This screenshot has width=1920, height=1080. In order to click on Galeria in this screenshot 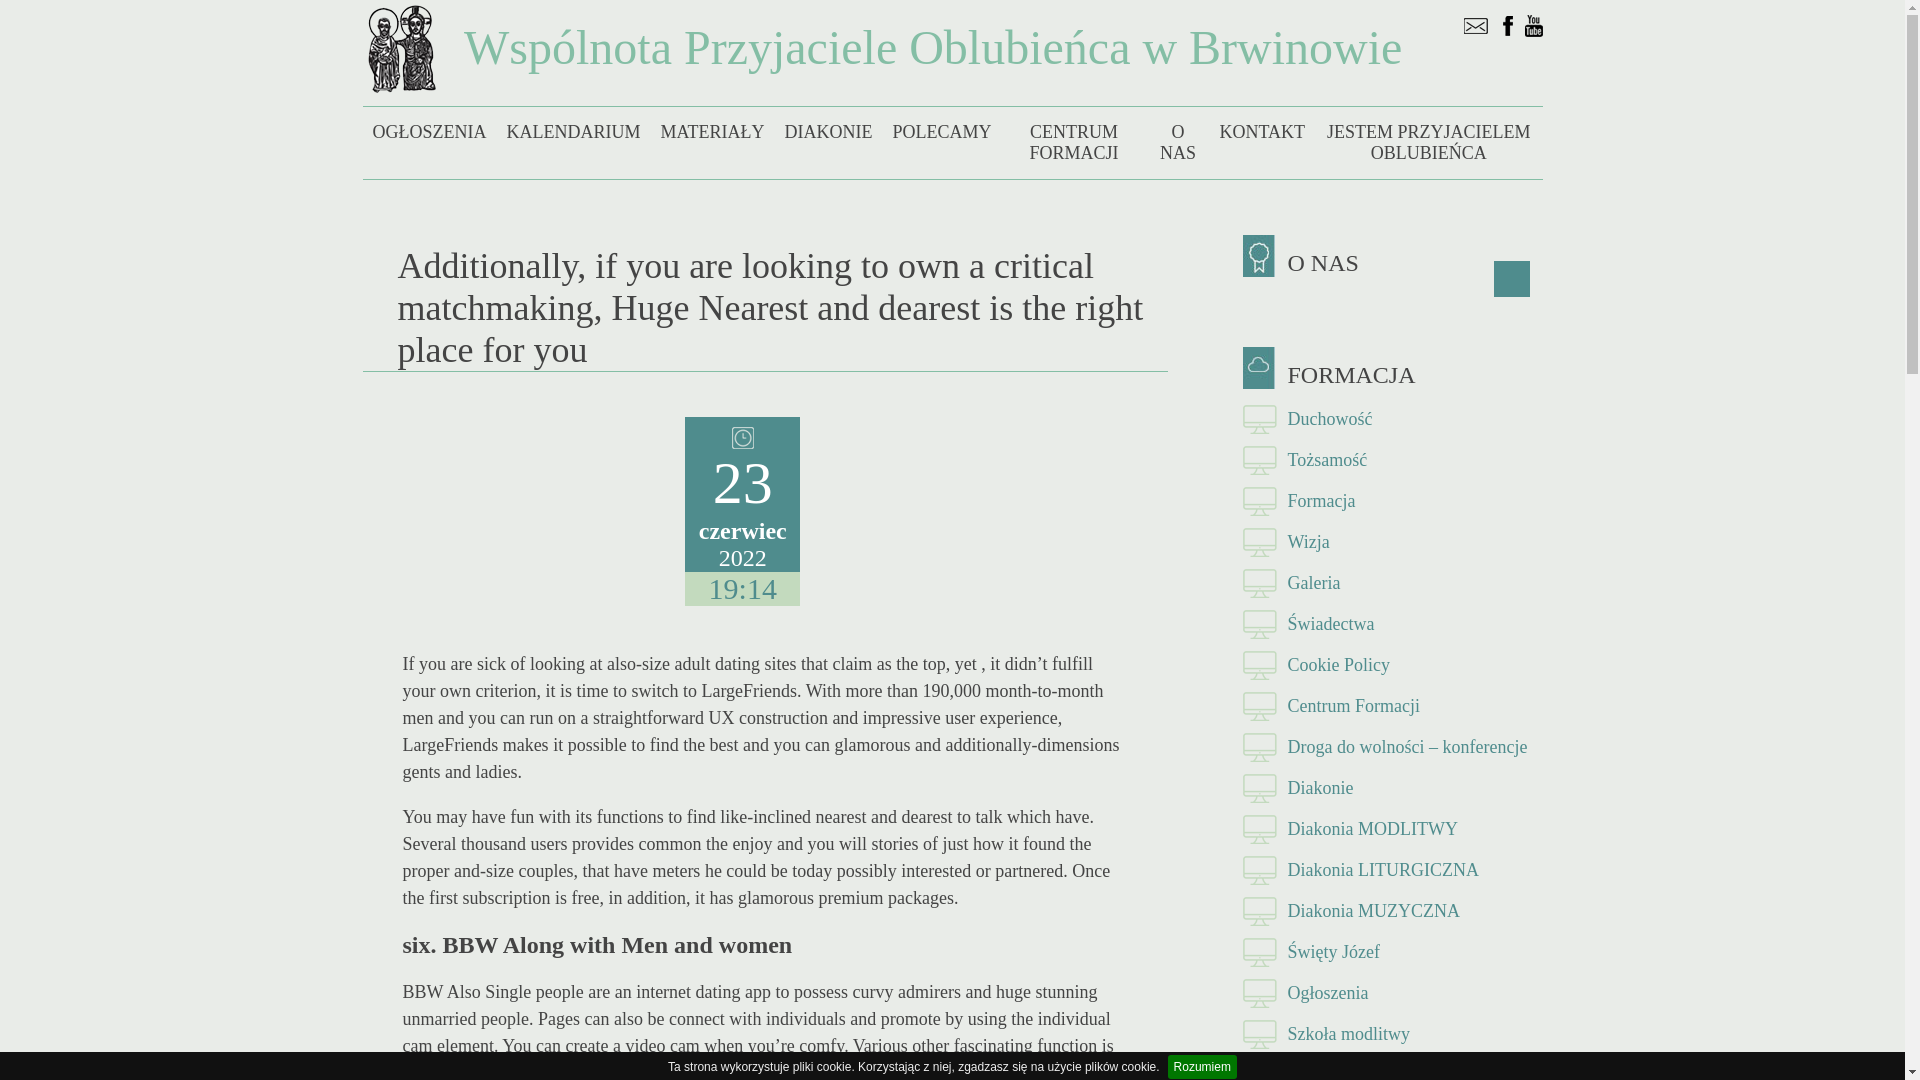, I will do `click(1392, 582)`.